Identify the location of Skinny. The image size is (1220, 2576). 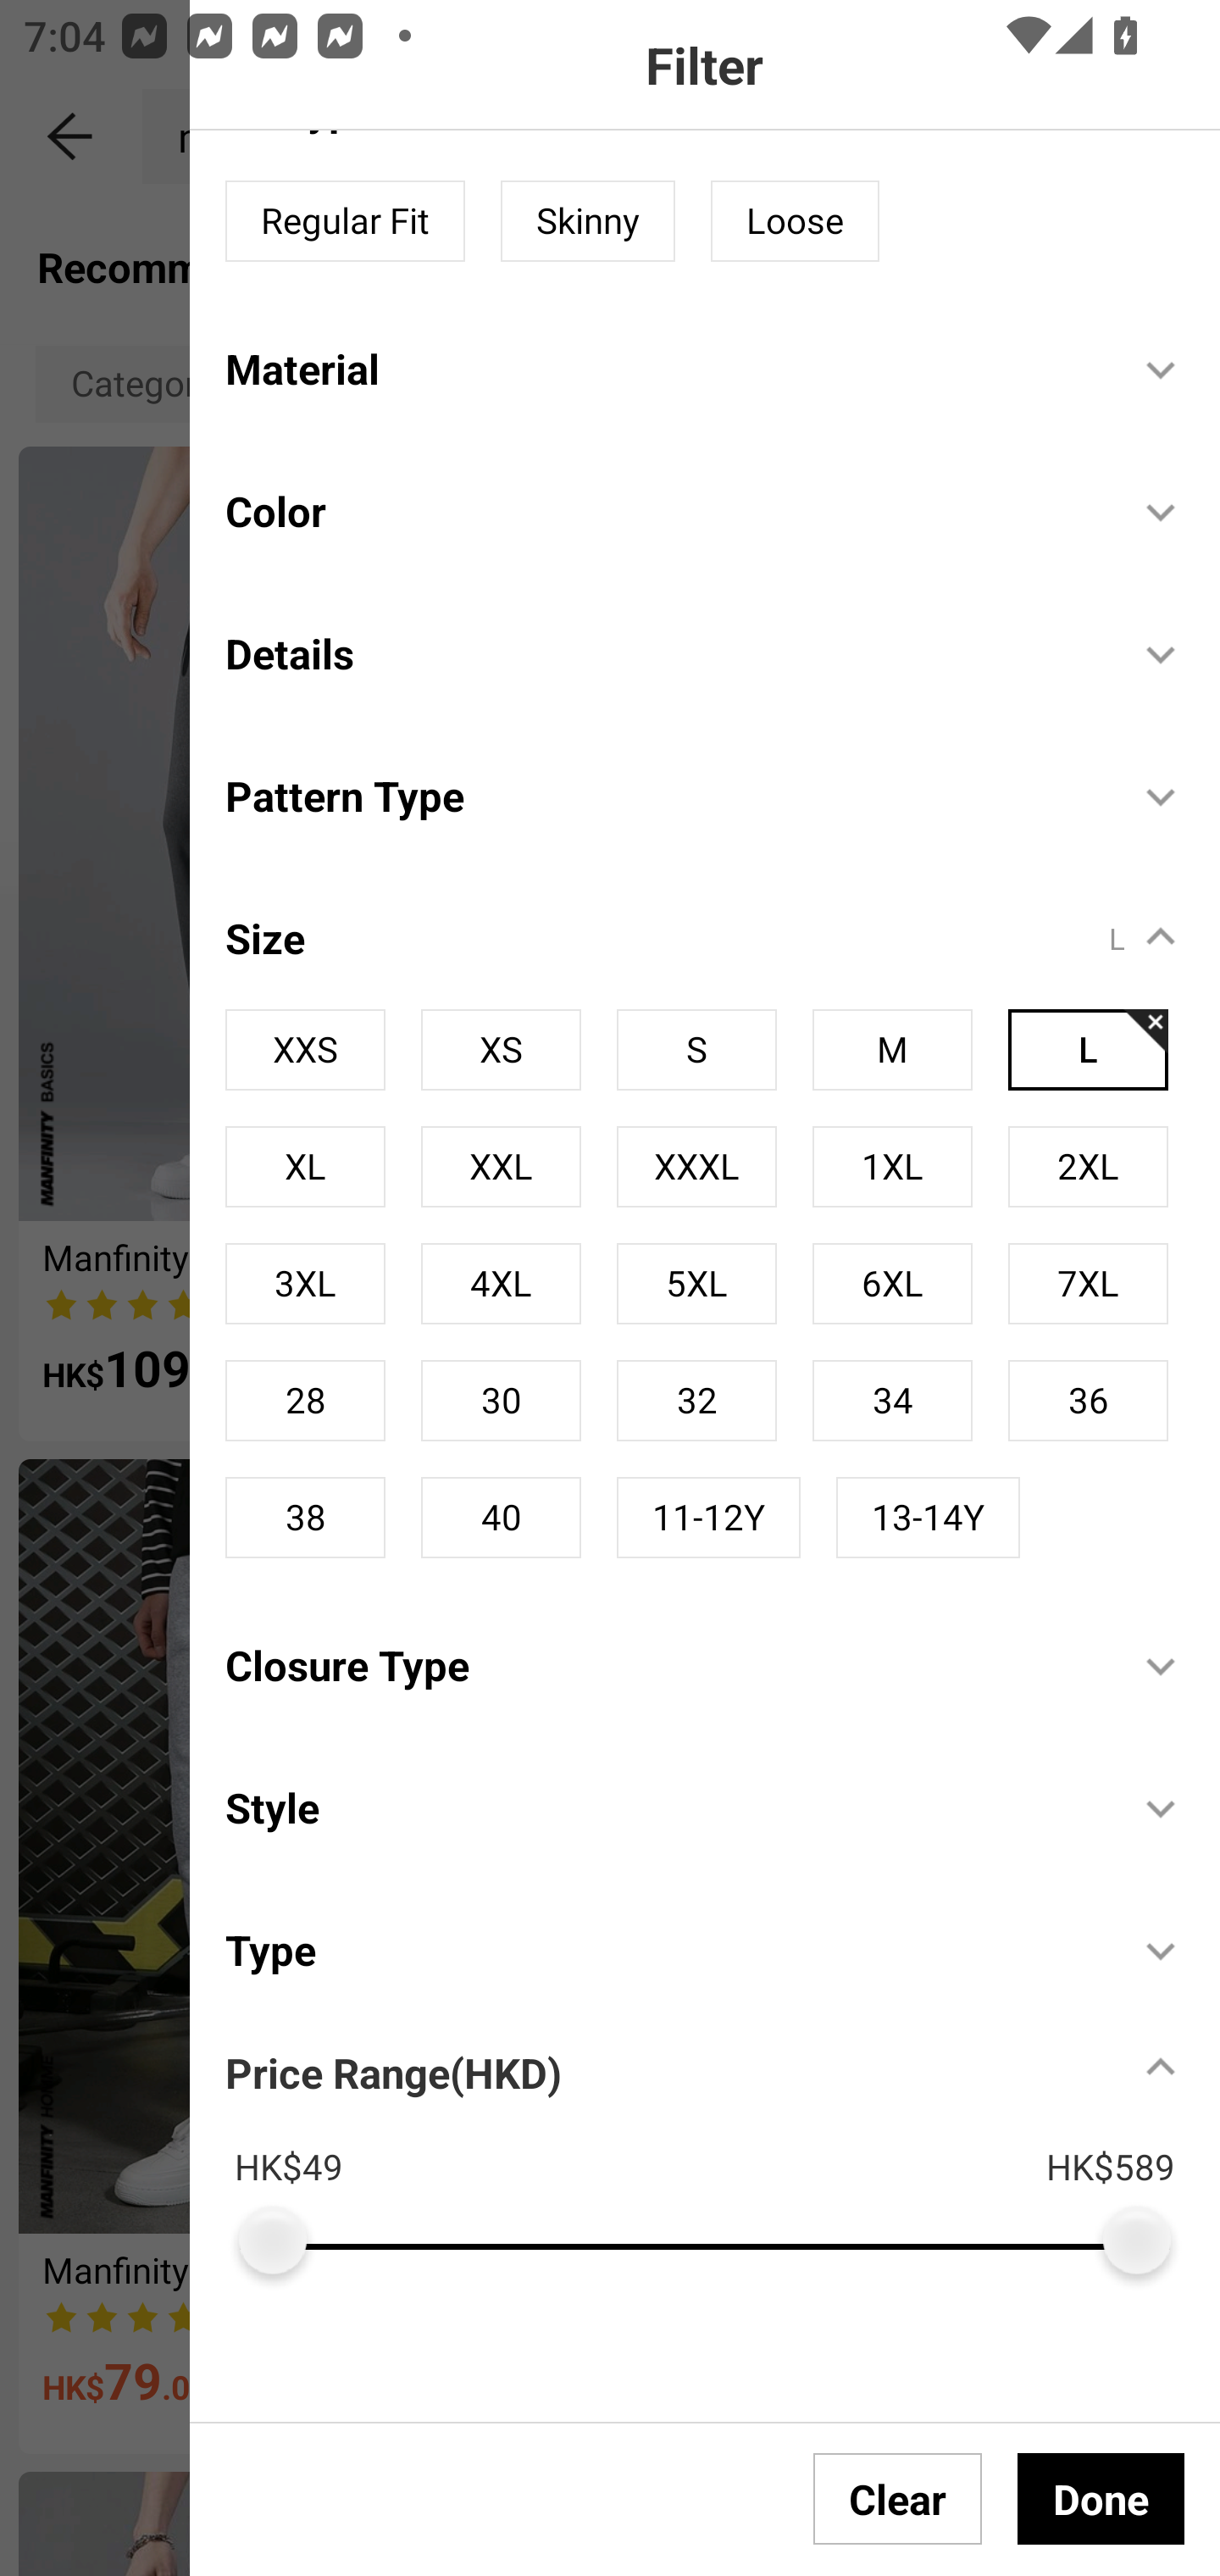
(587, 221).